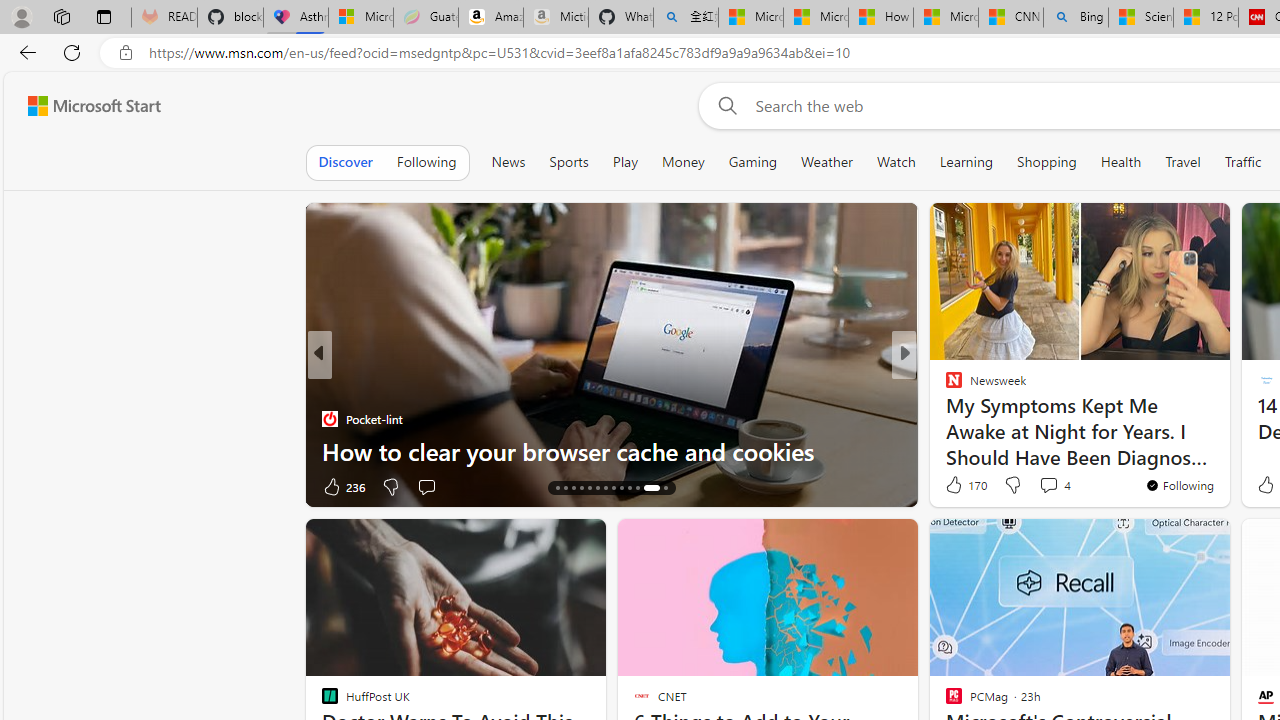 The height and width of the screenshot is (720, 1280). What do you see at coordinates (752, 162) in the screenshot?
I see `Gaming` at bounding box center [752, 162].